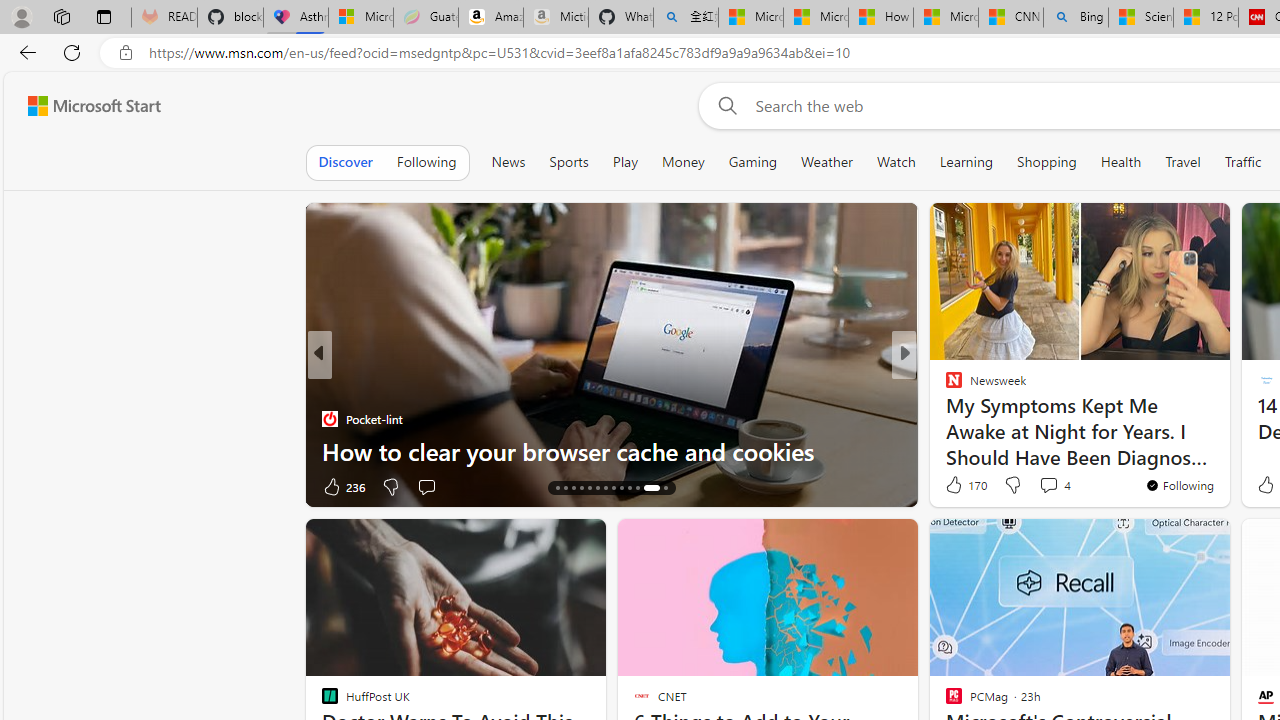 The height and width of the screenshot is (720, 1280). What do you see at coordinates (752, 162) in the screenshot?
I see `Gaming` at bounding box center [752, 162].